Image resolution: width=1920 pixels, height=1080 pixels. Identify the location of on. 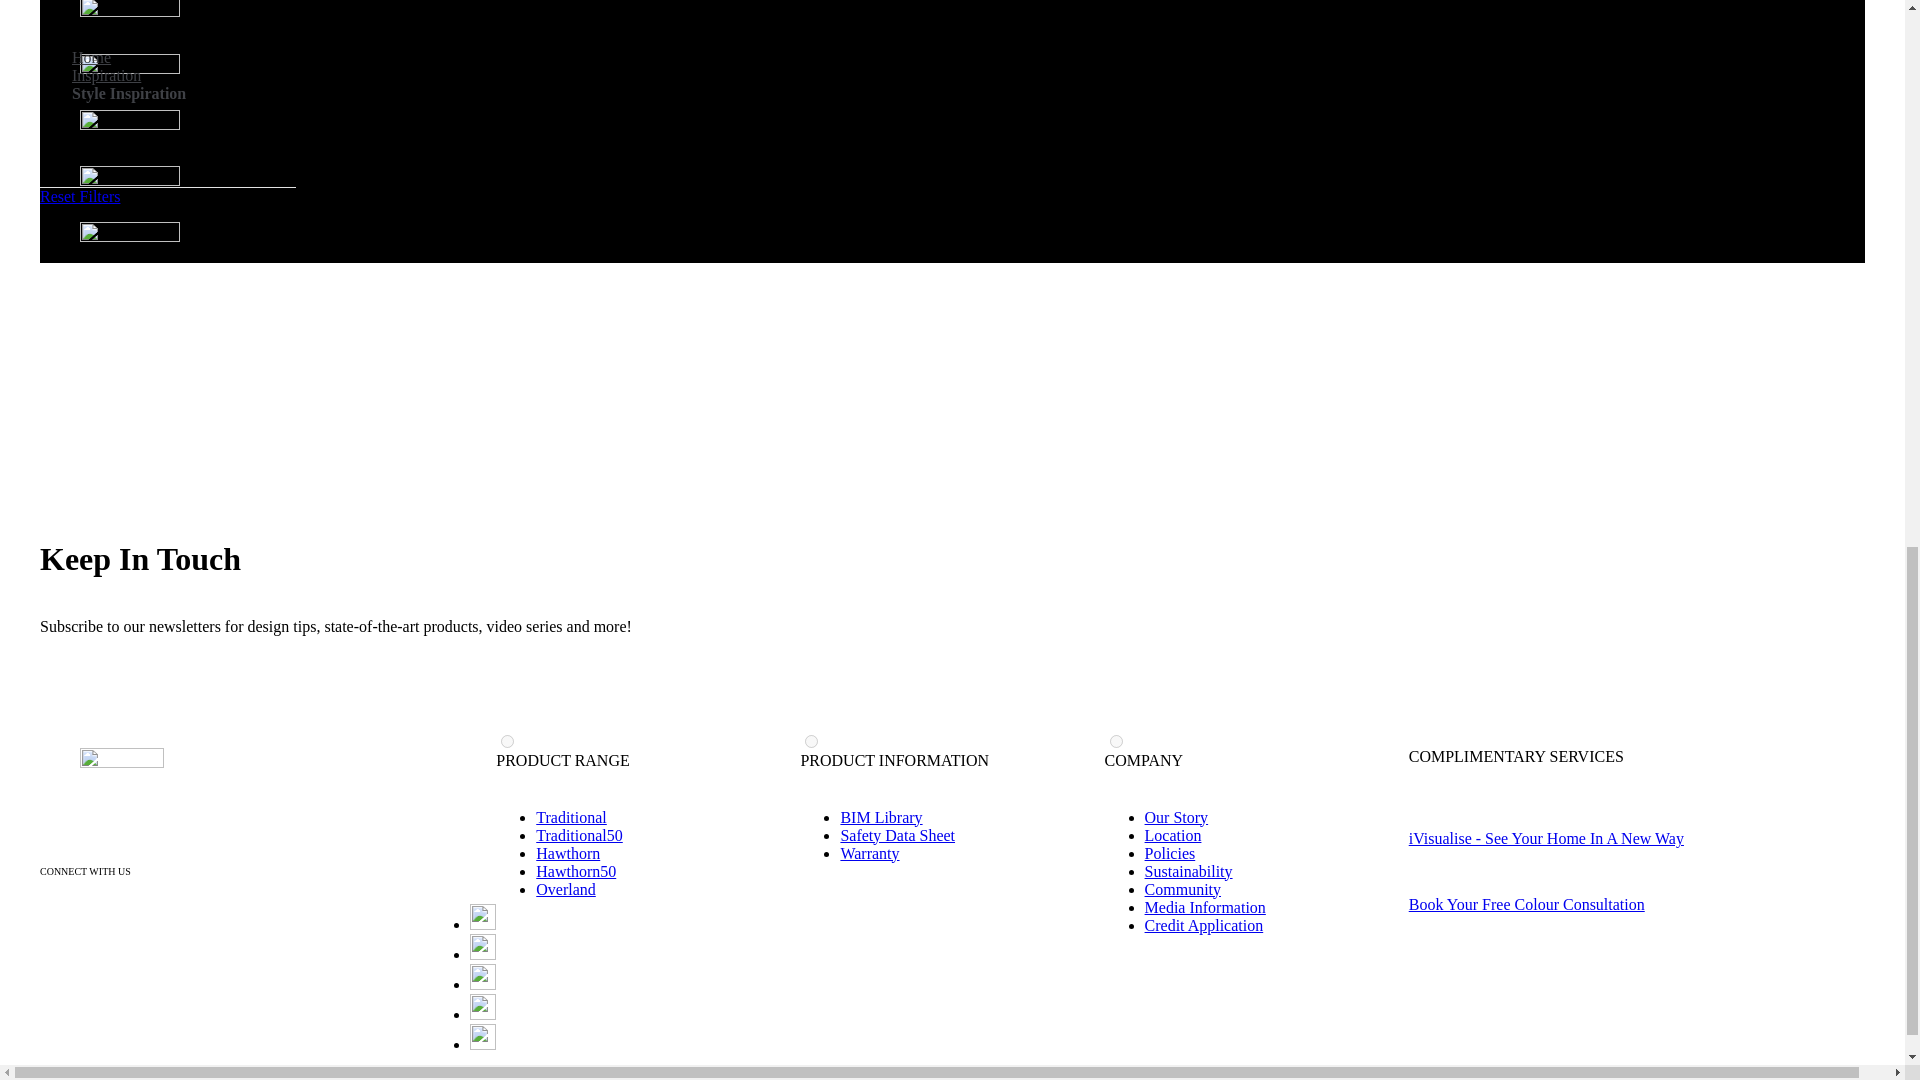
(1116, 742).